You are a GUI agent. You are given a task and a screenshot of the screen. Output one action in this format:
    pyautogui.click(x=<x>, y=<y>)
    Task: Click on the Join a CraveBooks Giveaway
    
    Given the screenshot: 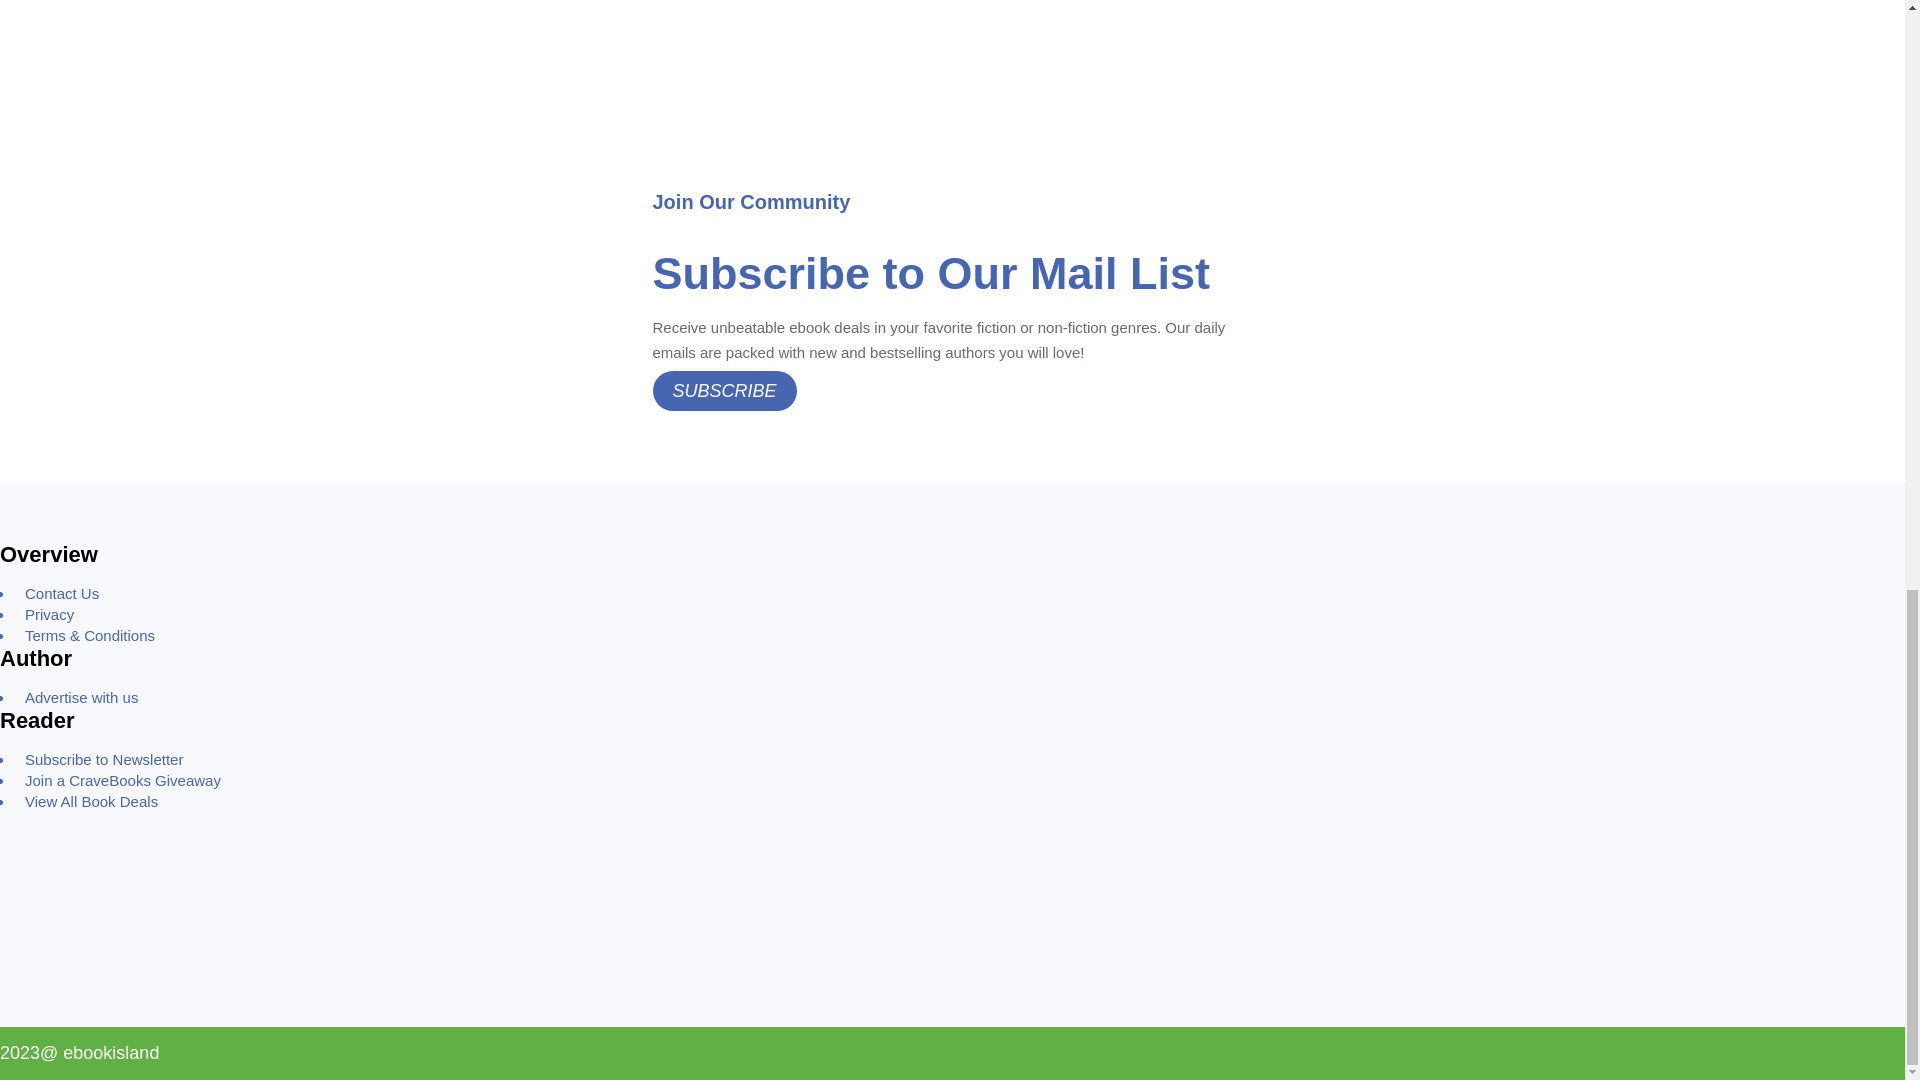 What is the action you would take?
    pyautogui.click(x=122, y=780)
    